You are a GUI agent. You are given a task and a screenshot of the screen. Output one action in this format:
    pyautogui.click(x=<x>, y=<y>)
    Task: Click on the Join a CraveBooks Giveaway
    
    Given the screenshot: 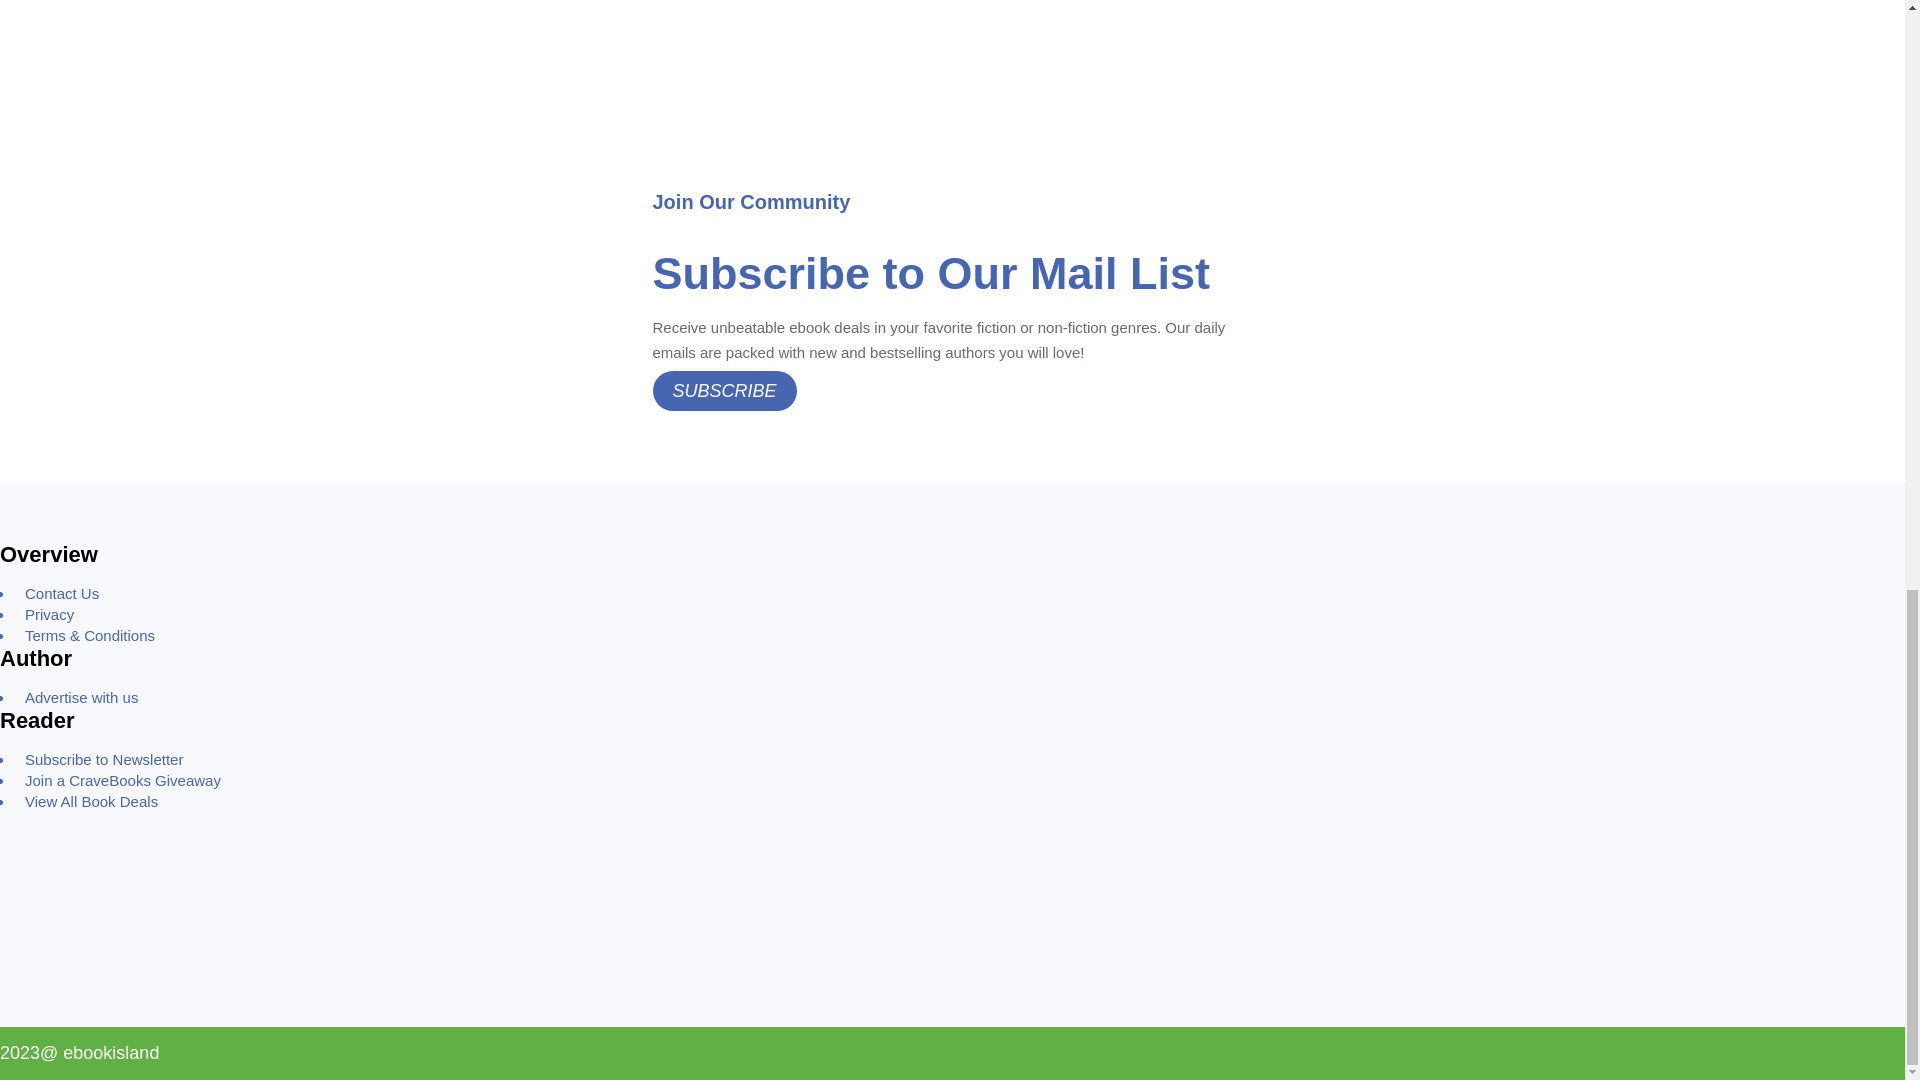 What is the action you would take?
    pyautogui.click(x=122, y=780)
    